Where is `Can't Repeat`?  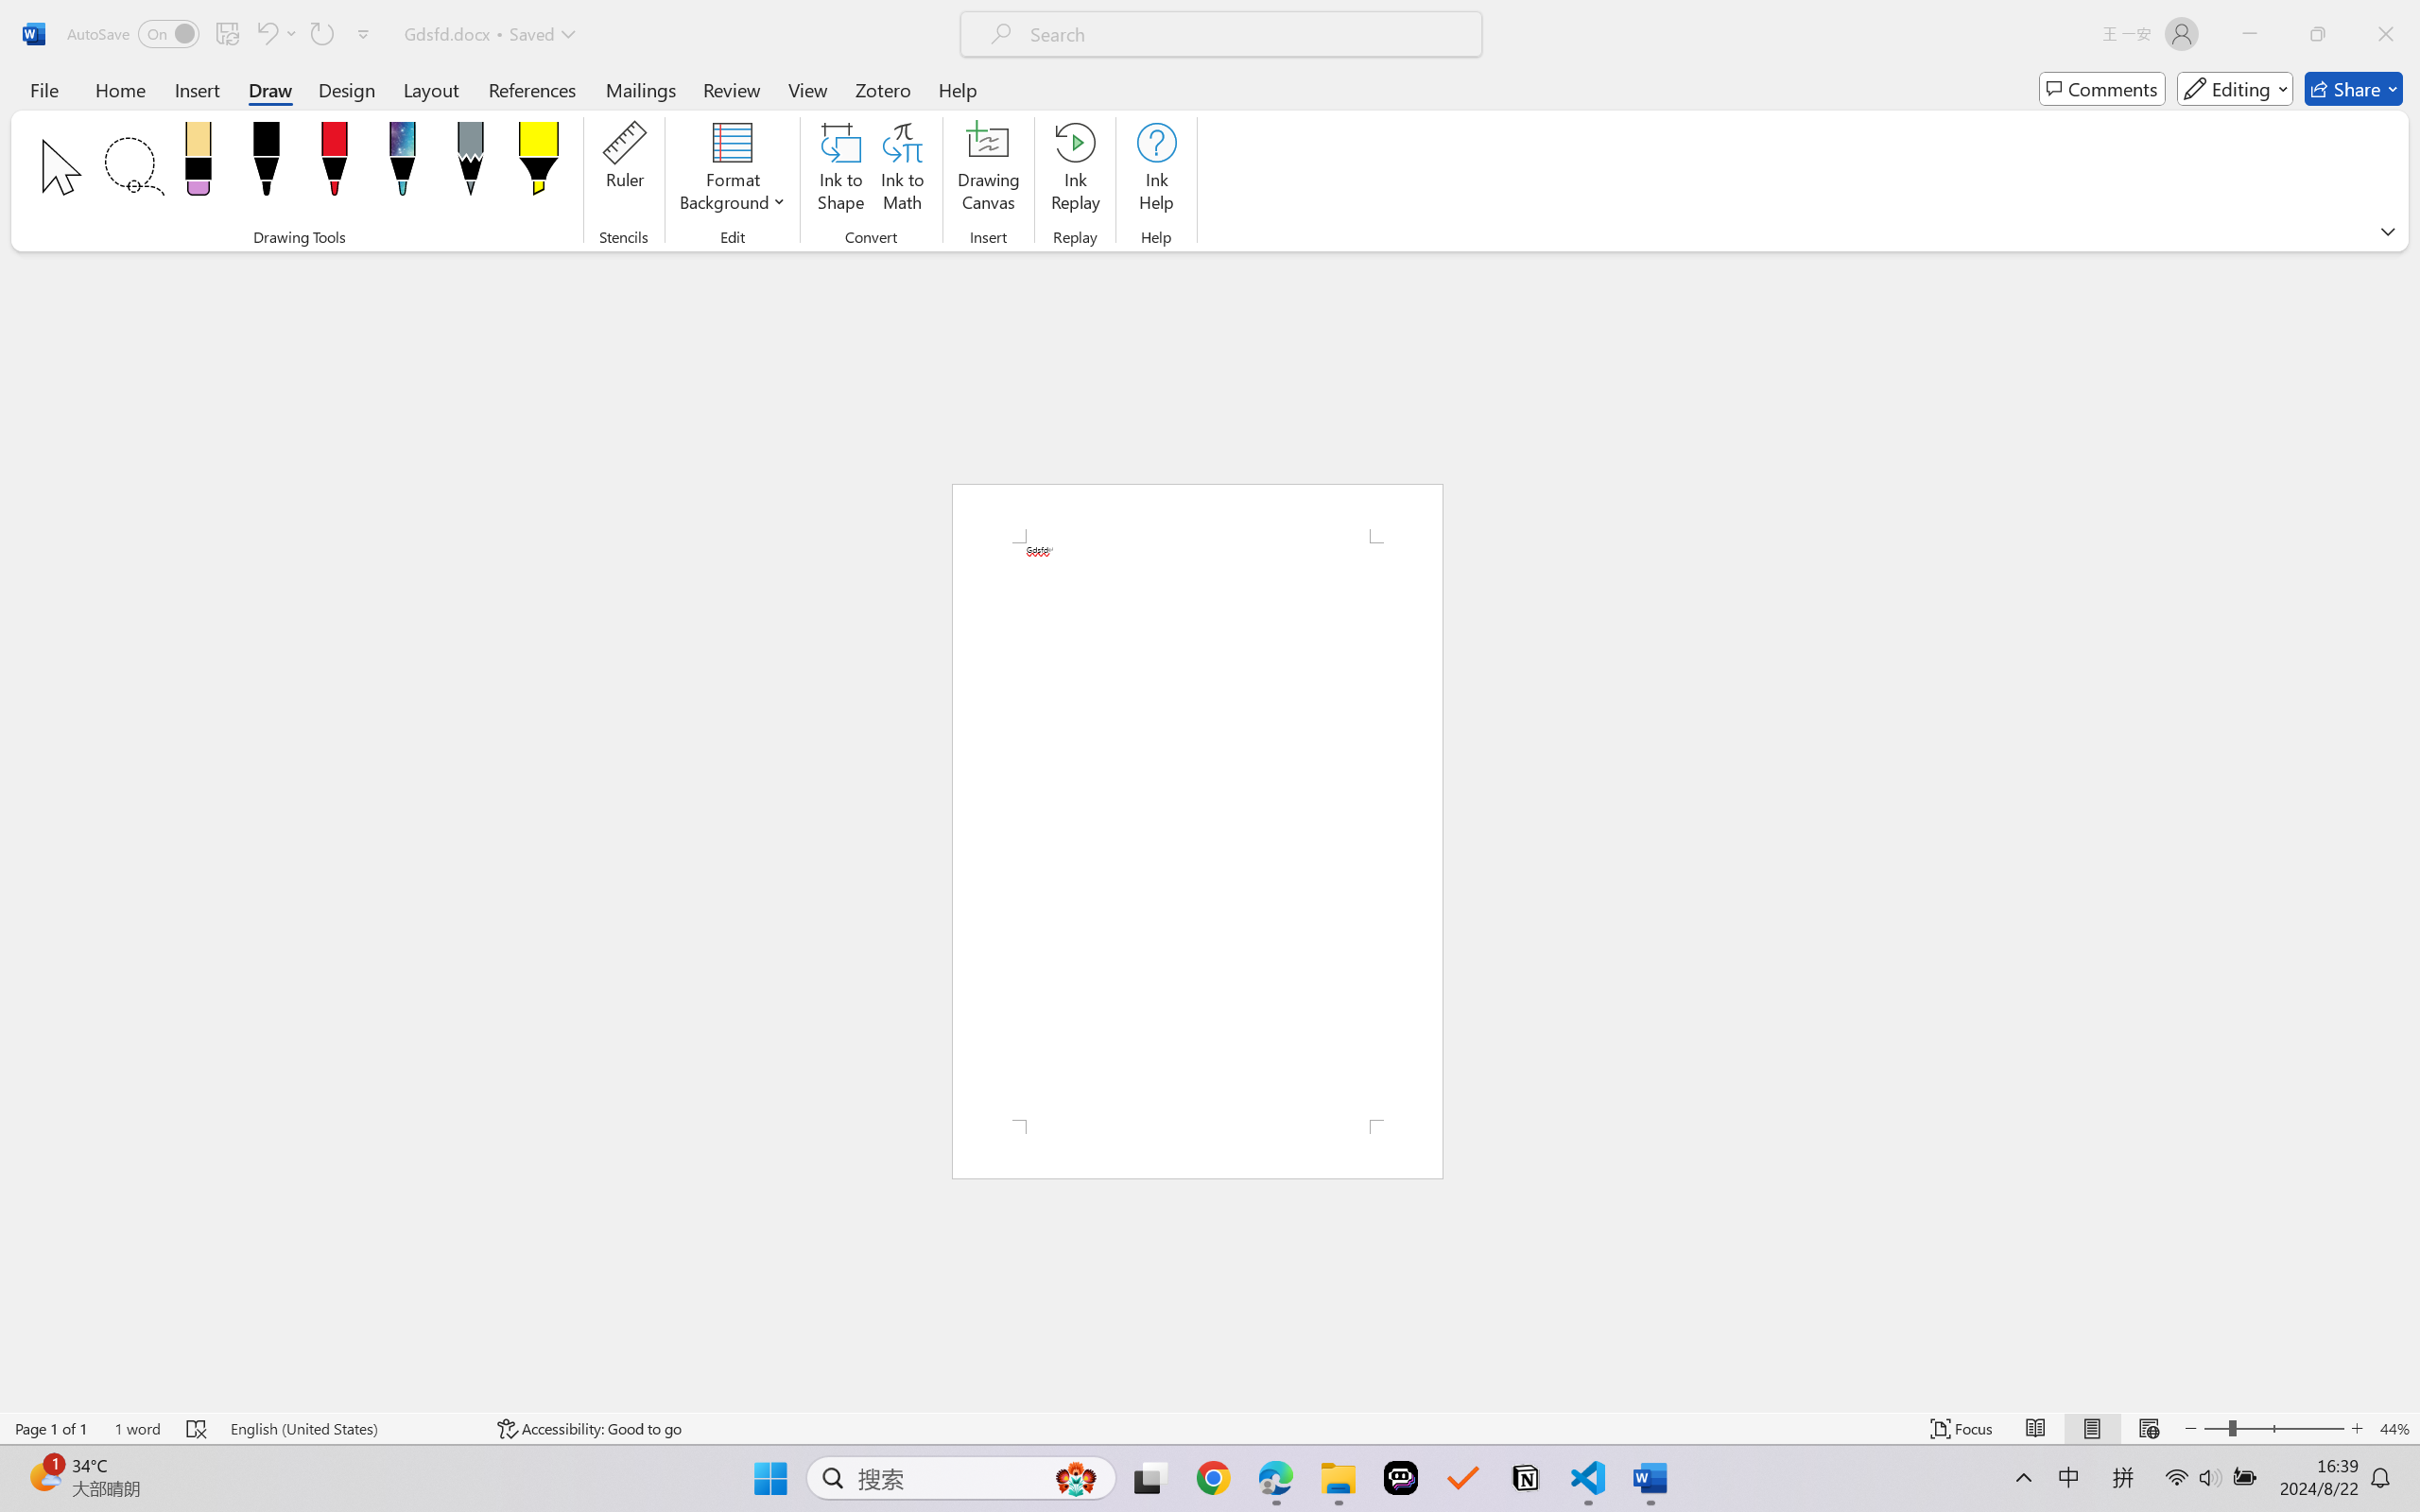 Can't Repeat is located at coordinates (321, 34).